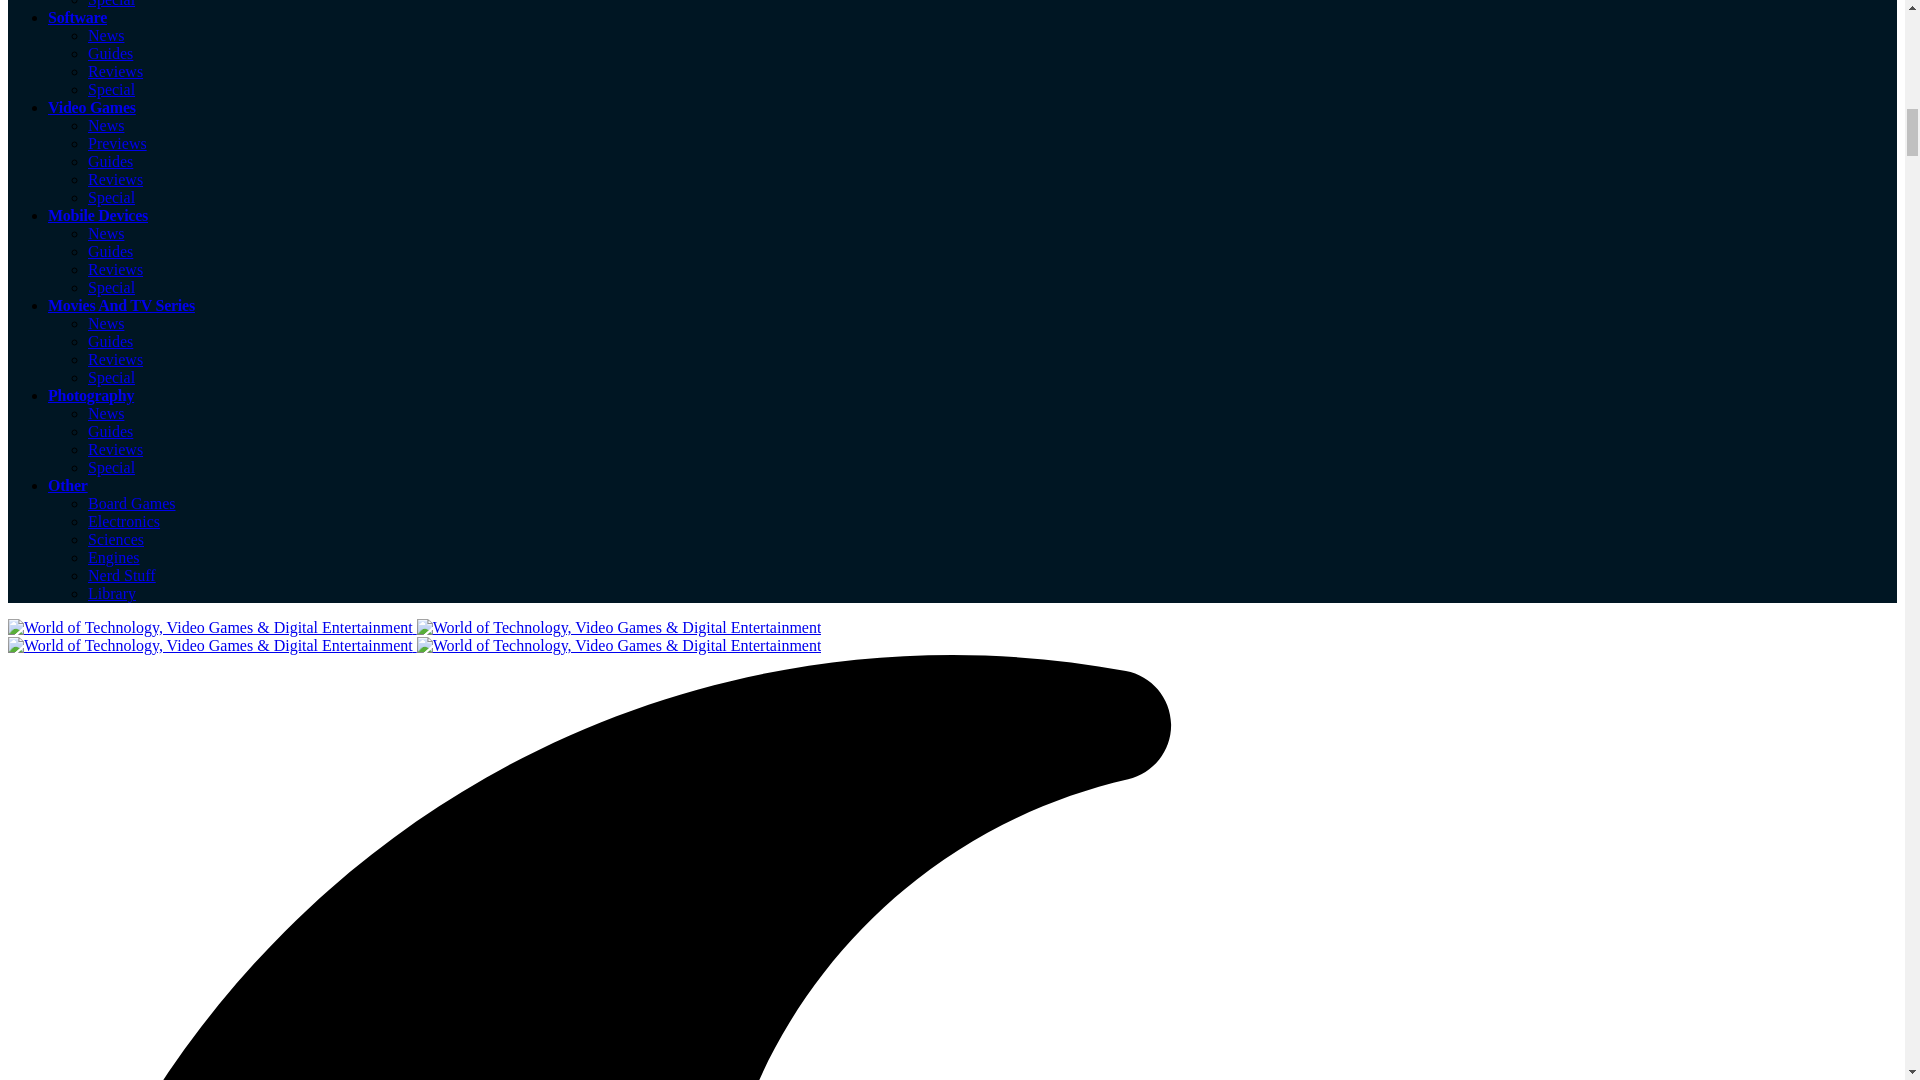  I want to click on Movies And TV Series, so click(122, 306).